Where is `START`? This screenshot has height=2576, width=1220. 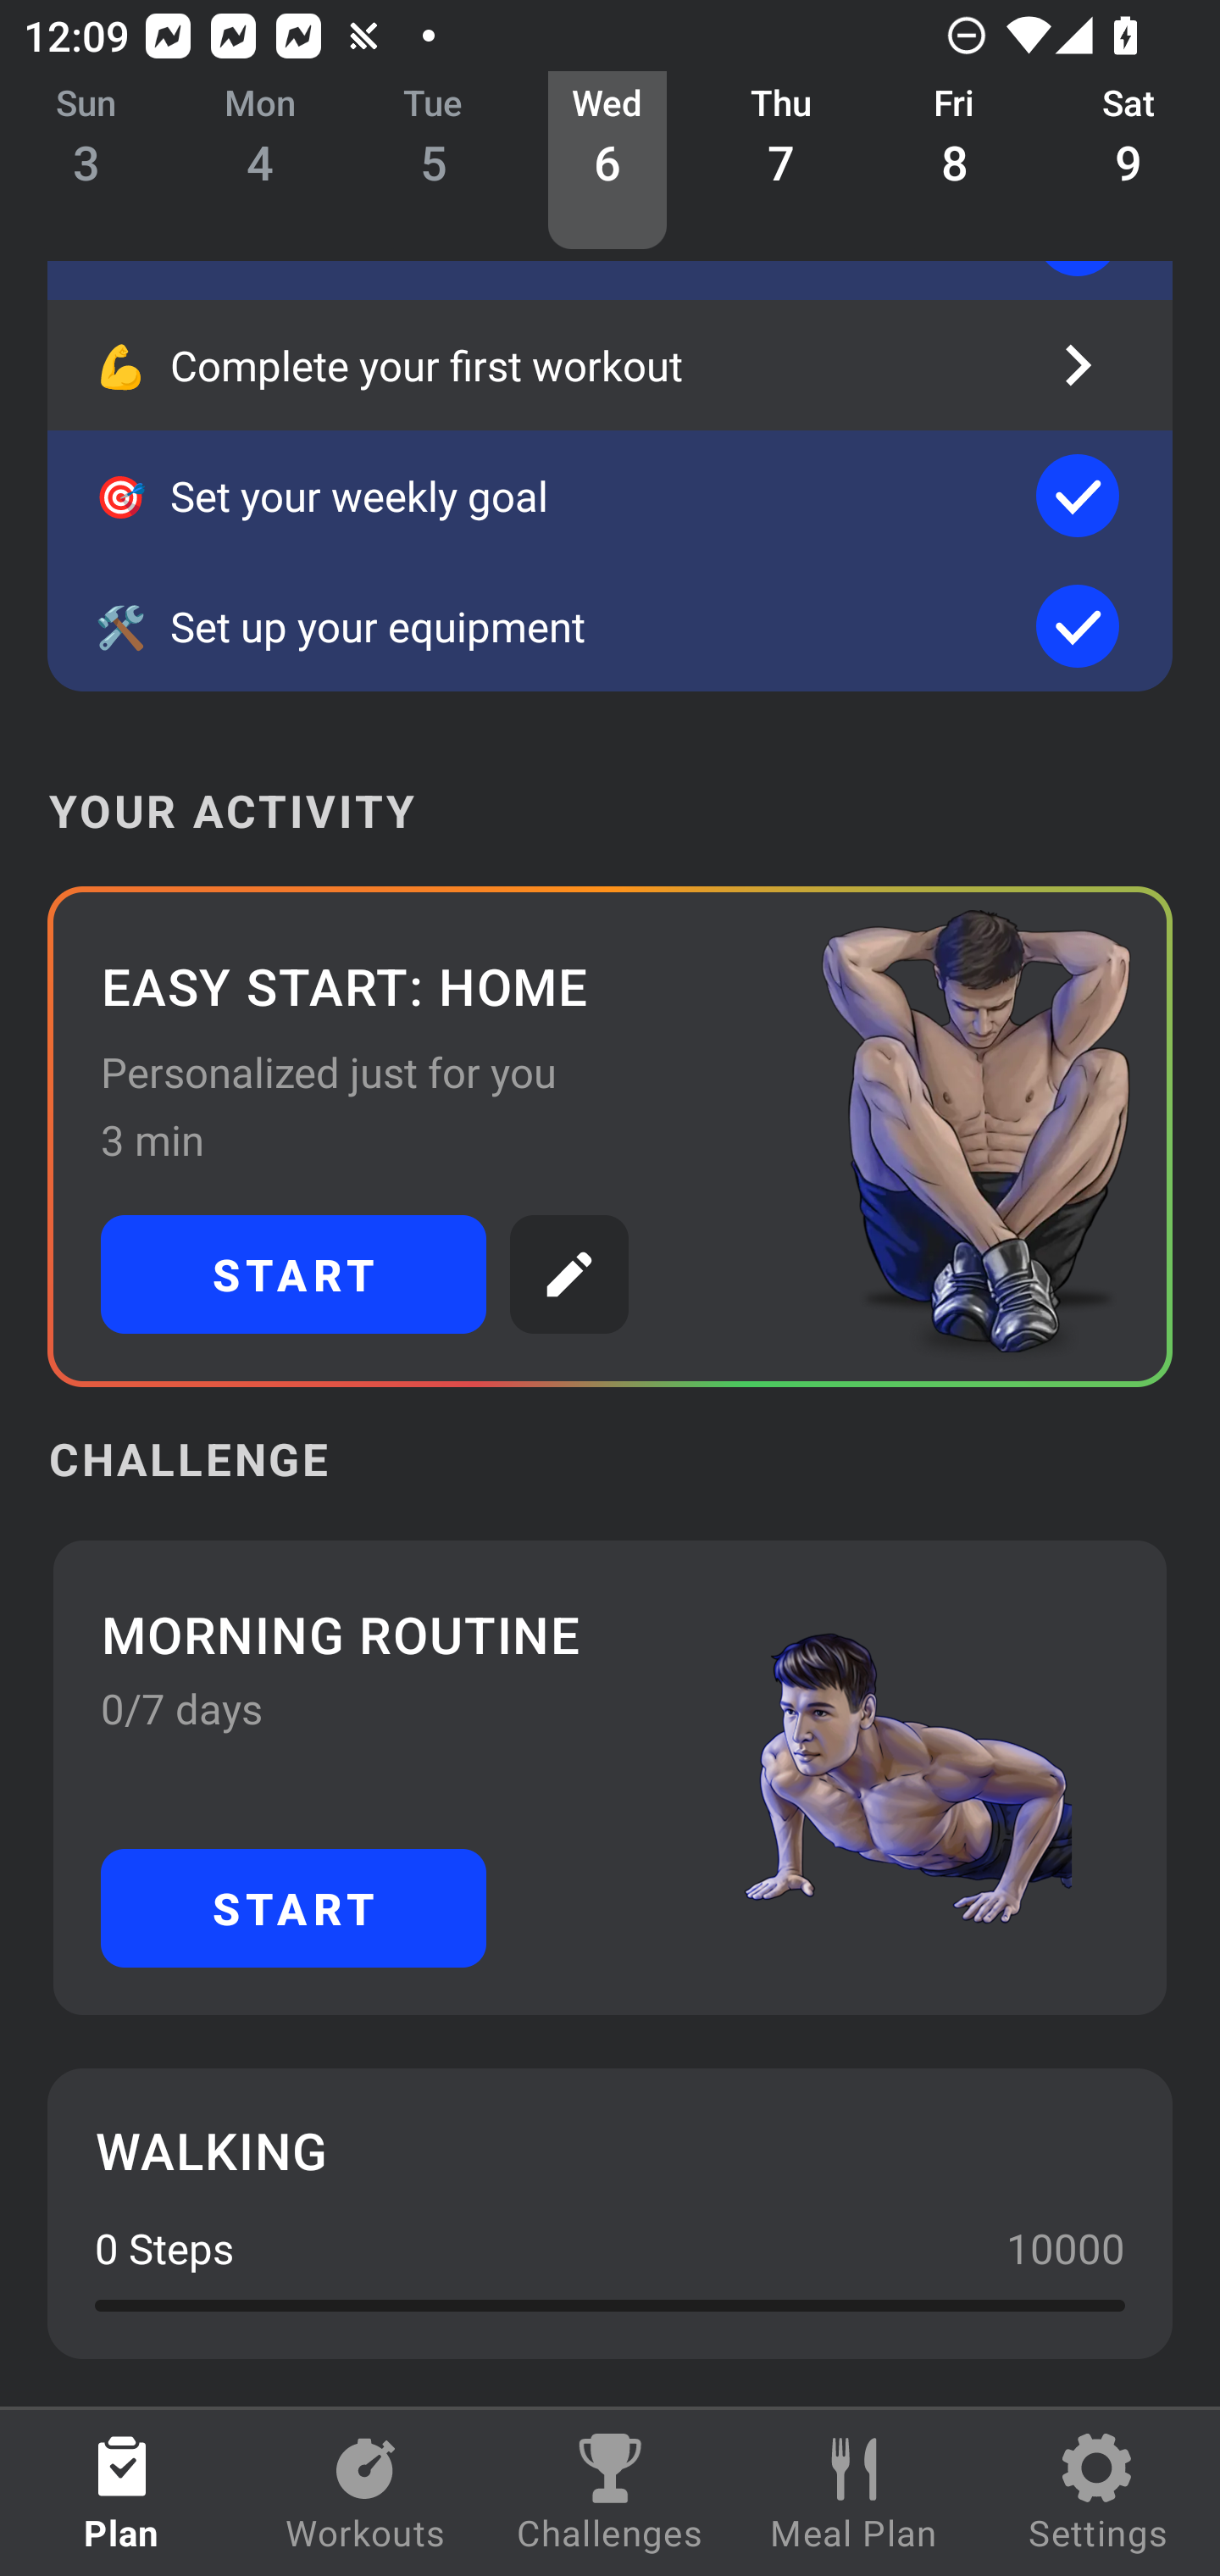
START is located at coordinates (293, 1908).